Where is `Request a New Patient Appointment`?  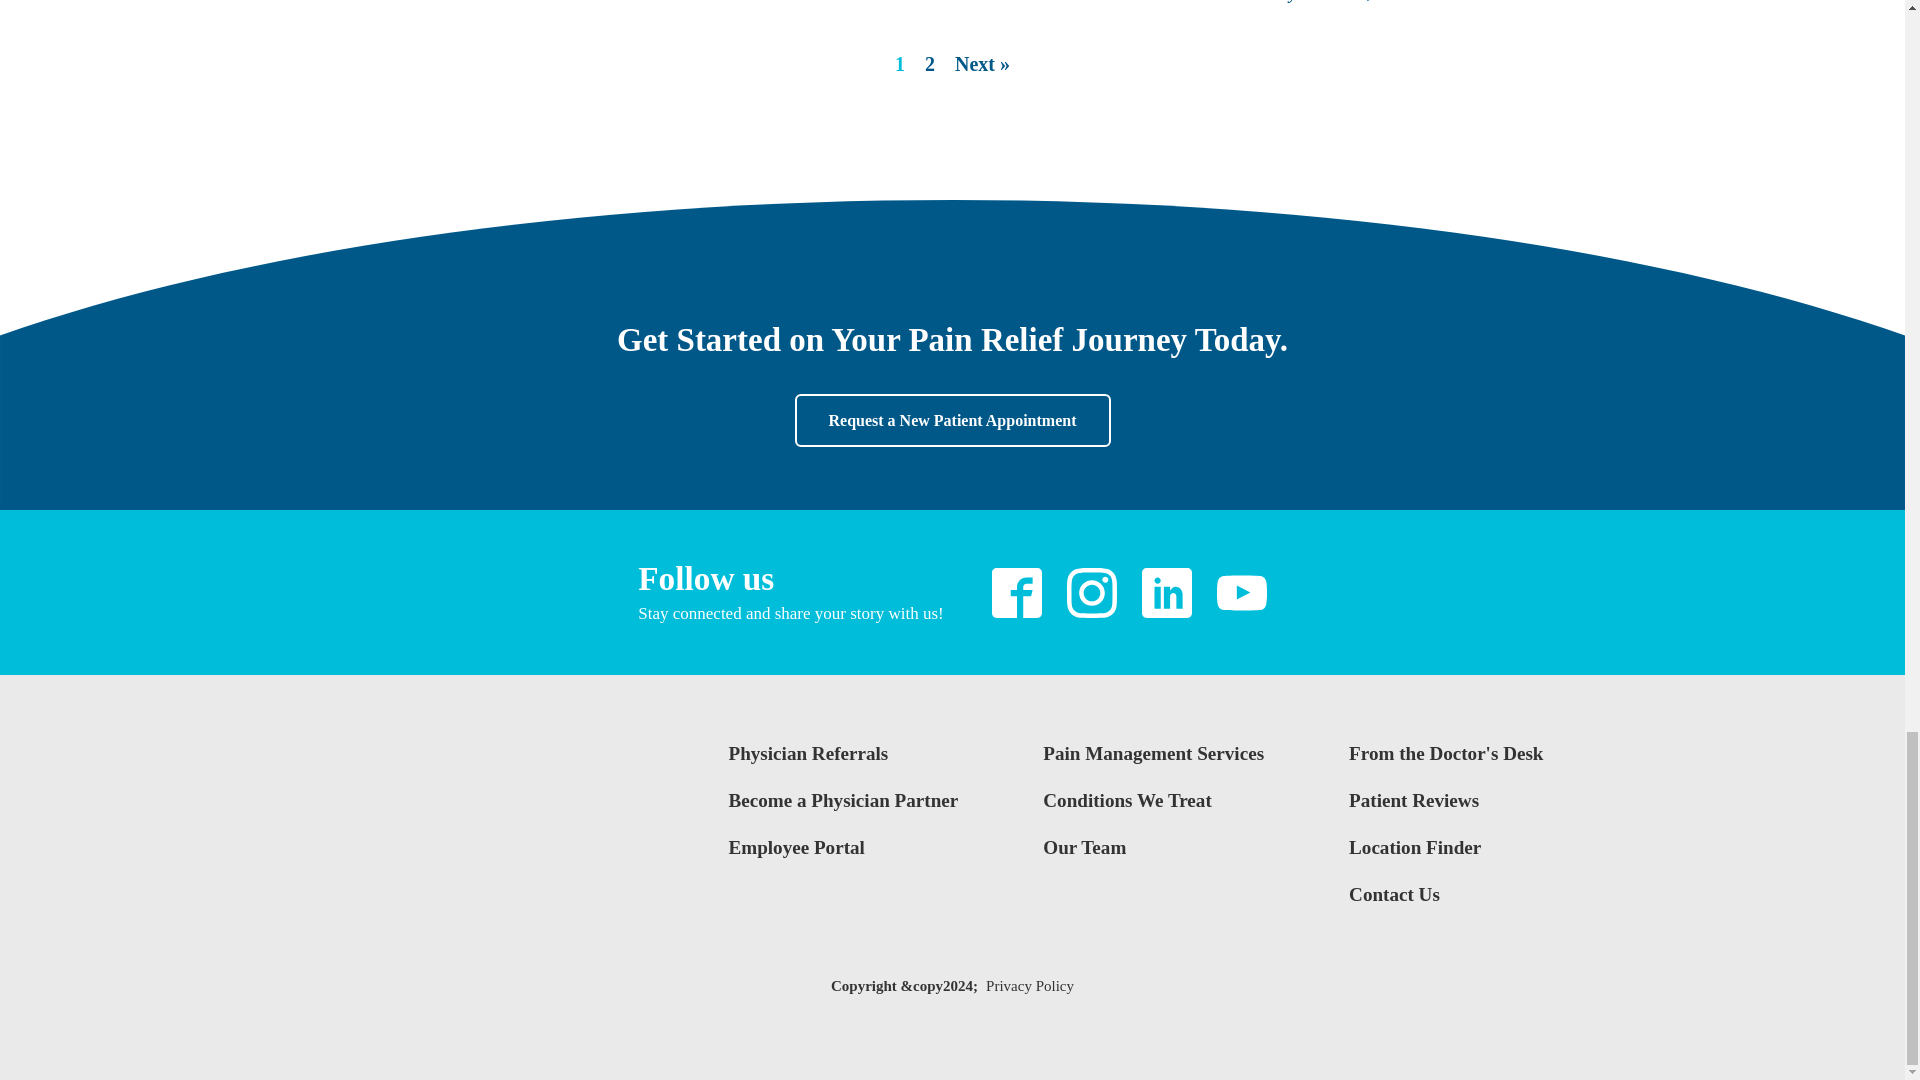
Request a New Patient Appointment is located at coordinates (952, 421).